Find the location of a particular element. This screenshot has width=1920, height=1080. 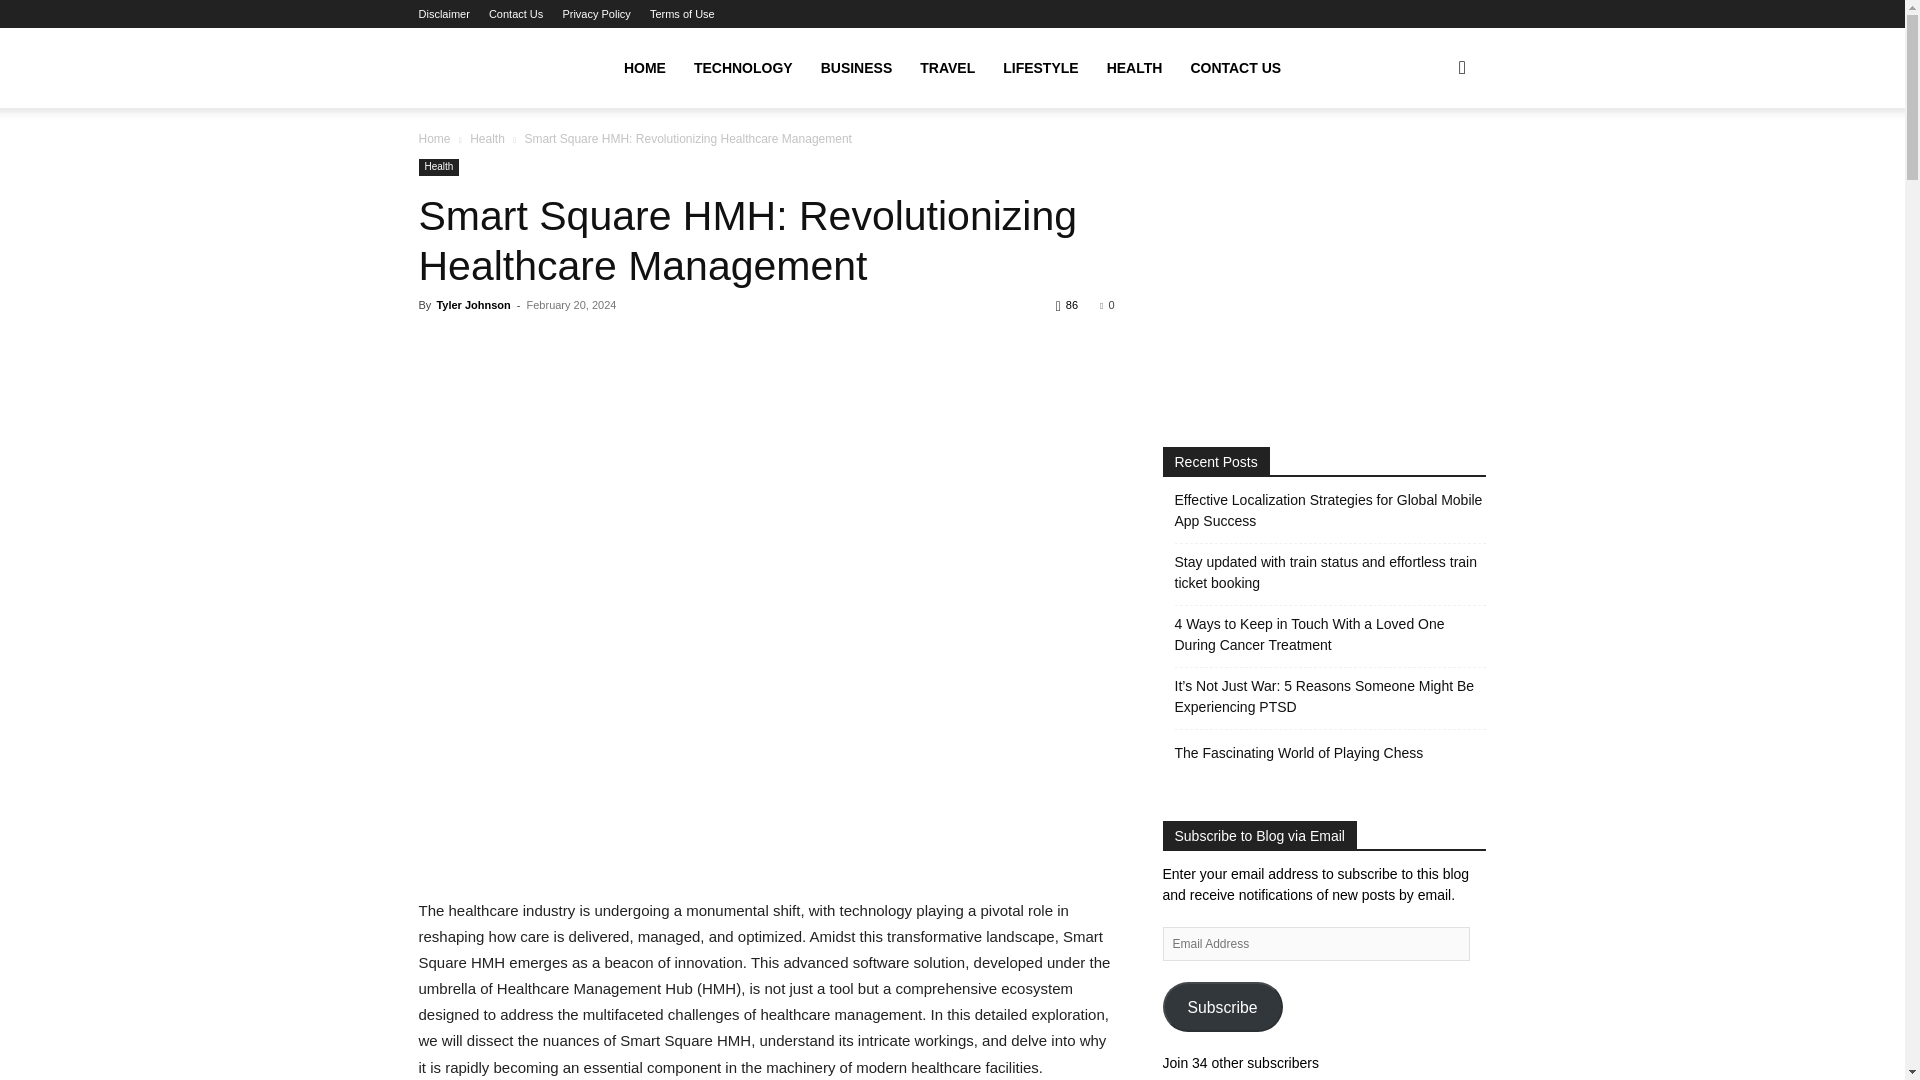

0 is located at coordinates (1106, 305).